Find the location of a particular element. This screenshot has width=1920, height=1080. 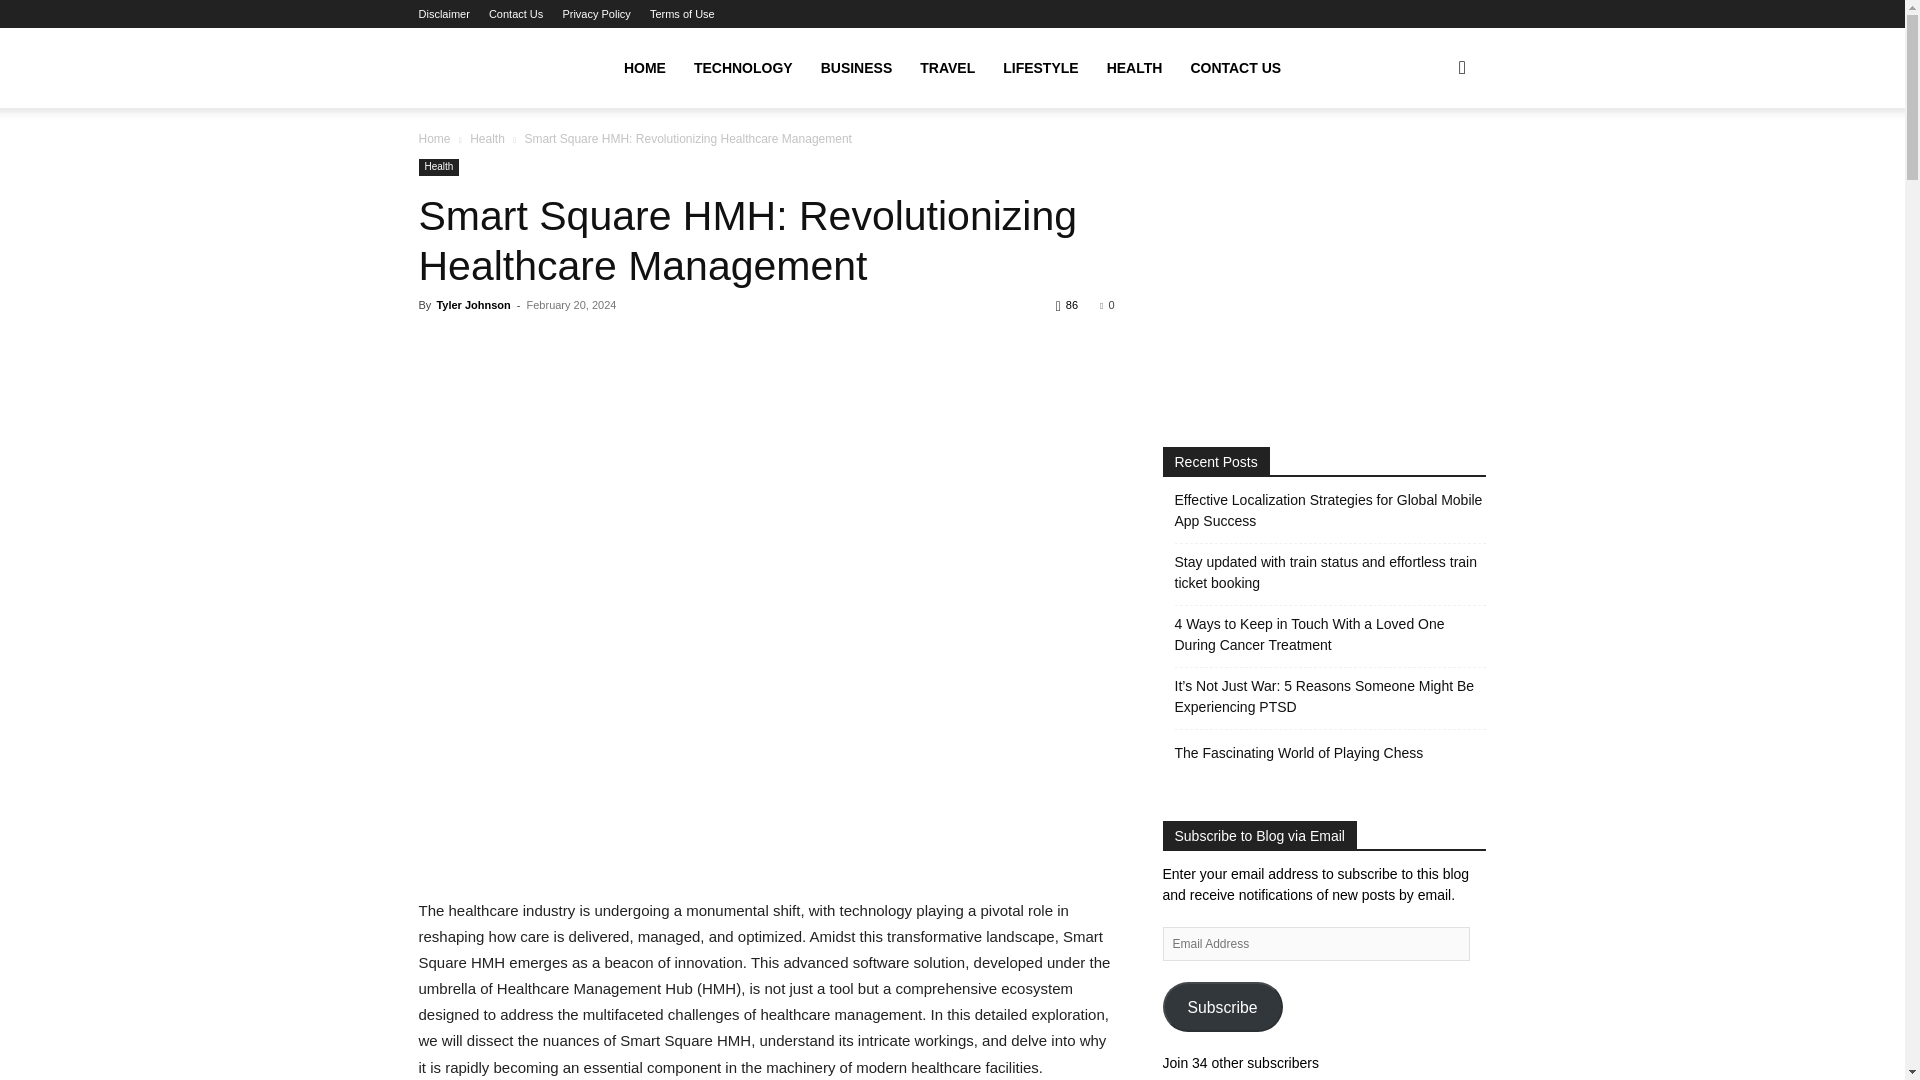

0 is located at coordinates (1106, 305).